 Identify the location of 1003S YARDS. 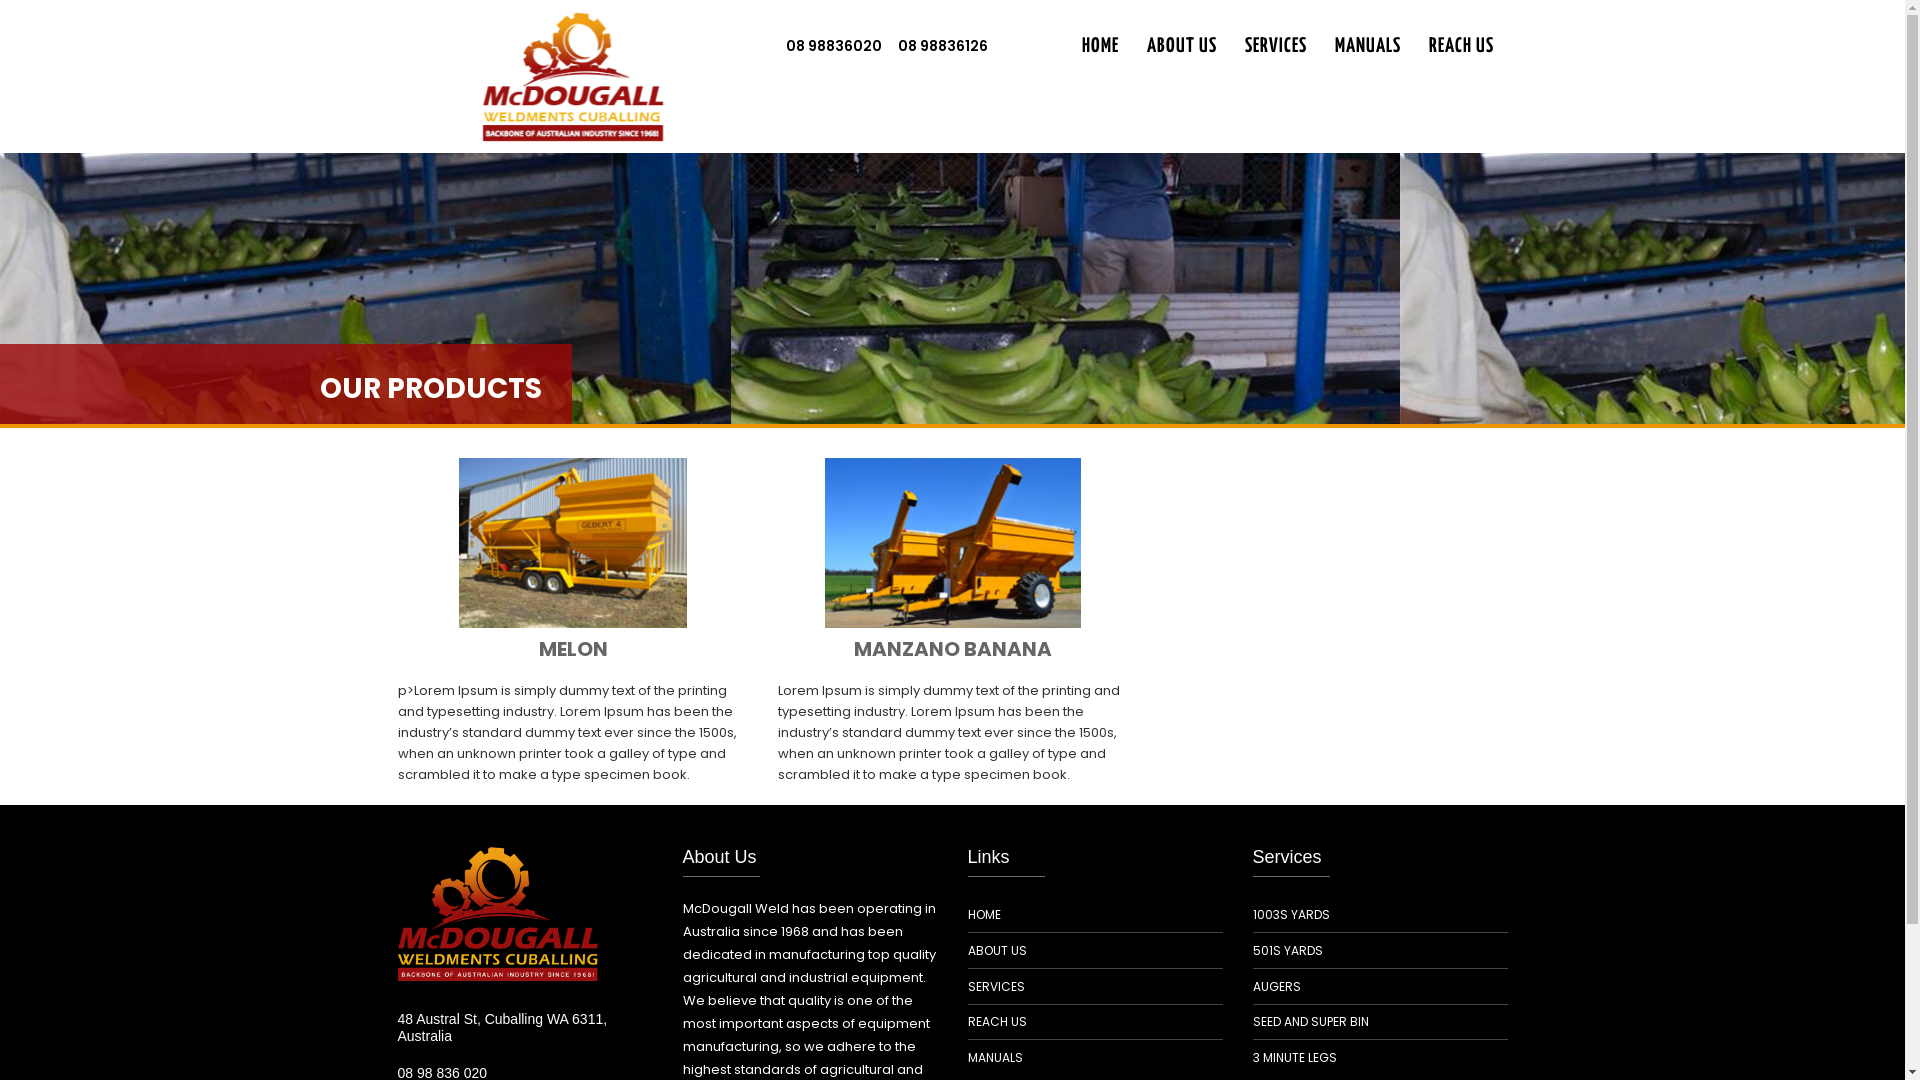
(1290, 915).